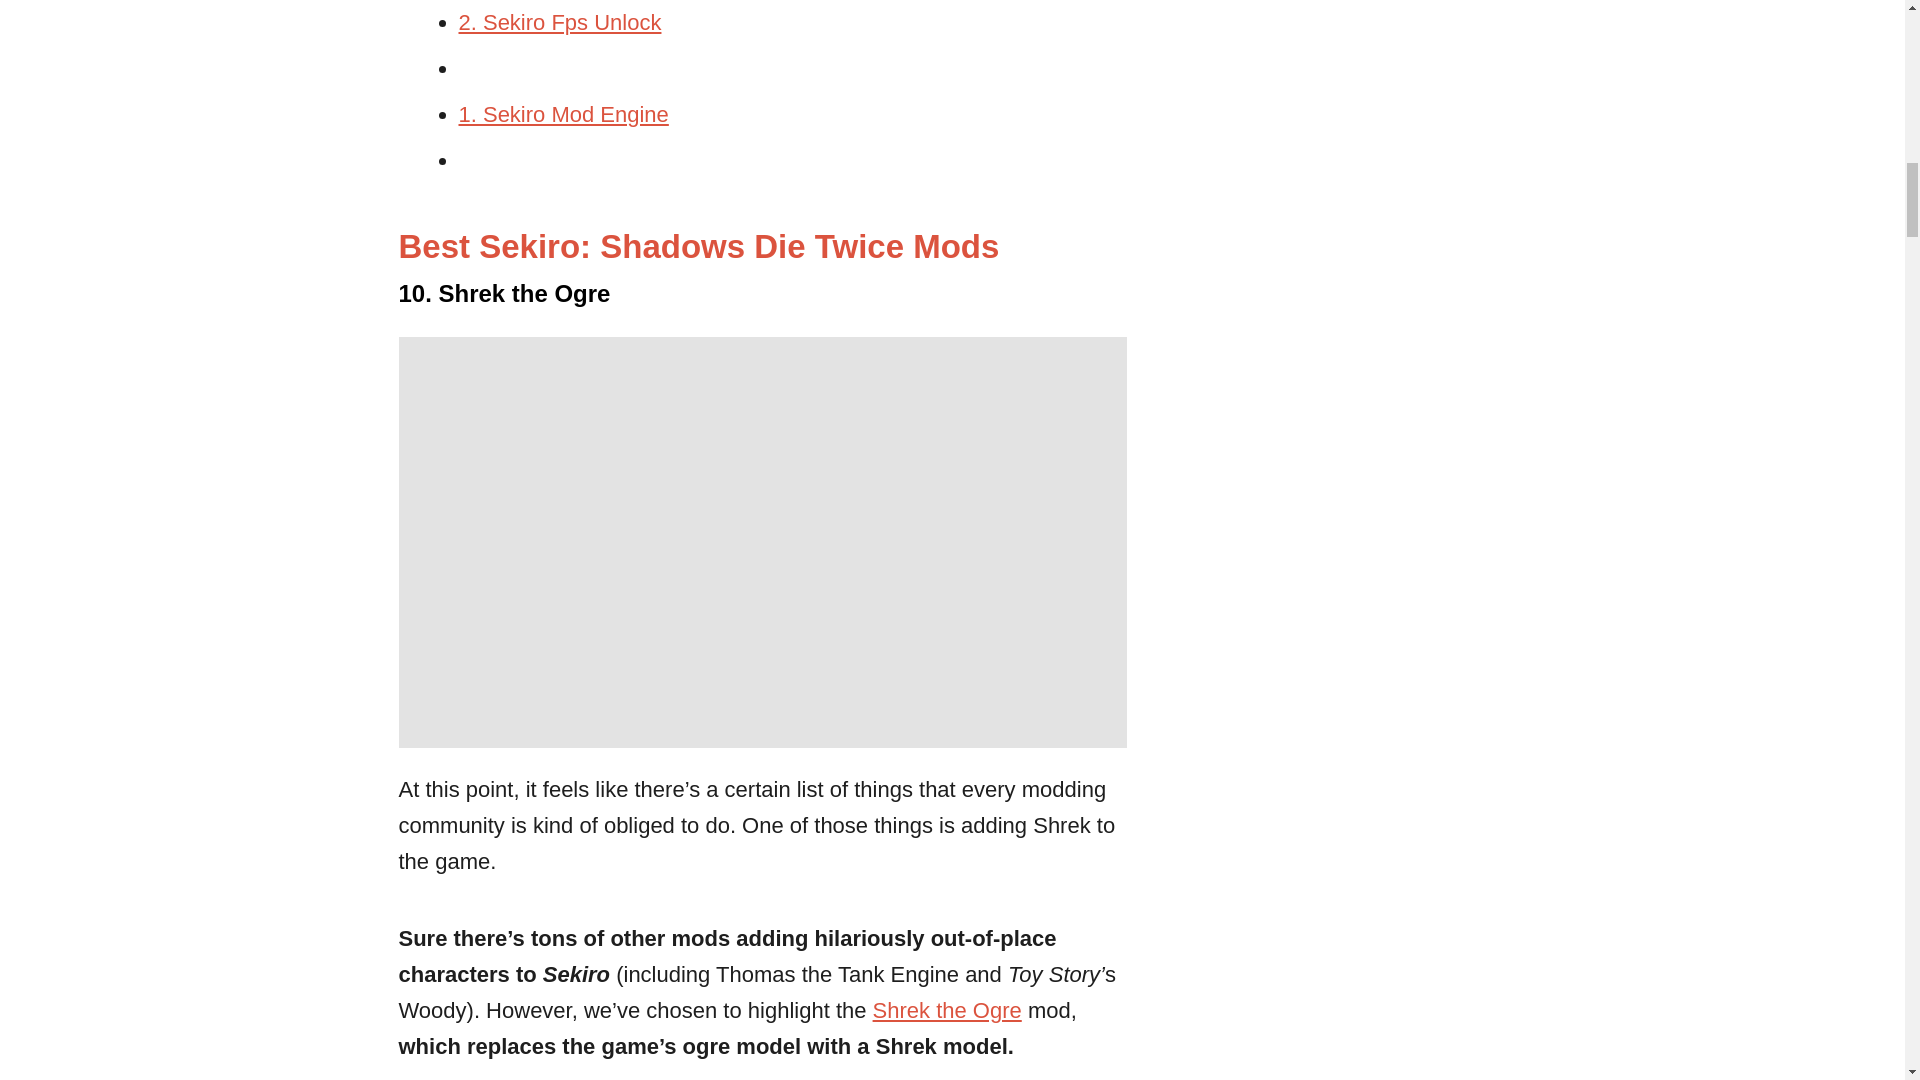  What do you see at coordinates (563, 114) in the screenshot?
I see `1. Sekiro Mod Engine` at bounding box center [563, 114].